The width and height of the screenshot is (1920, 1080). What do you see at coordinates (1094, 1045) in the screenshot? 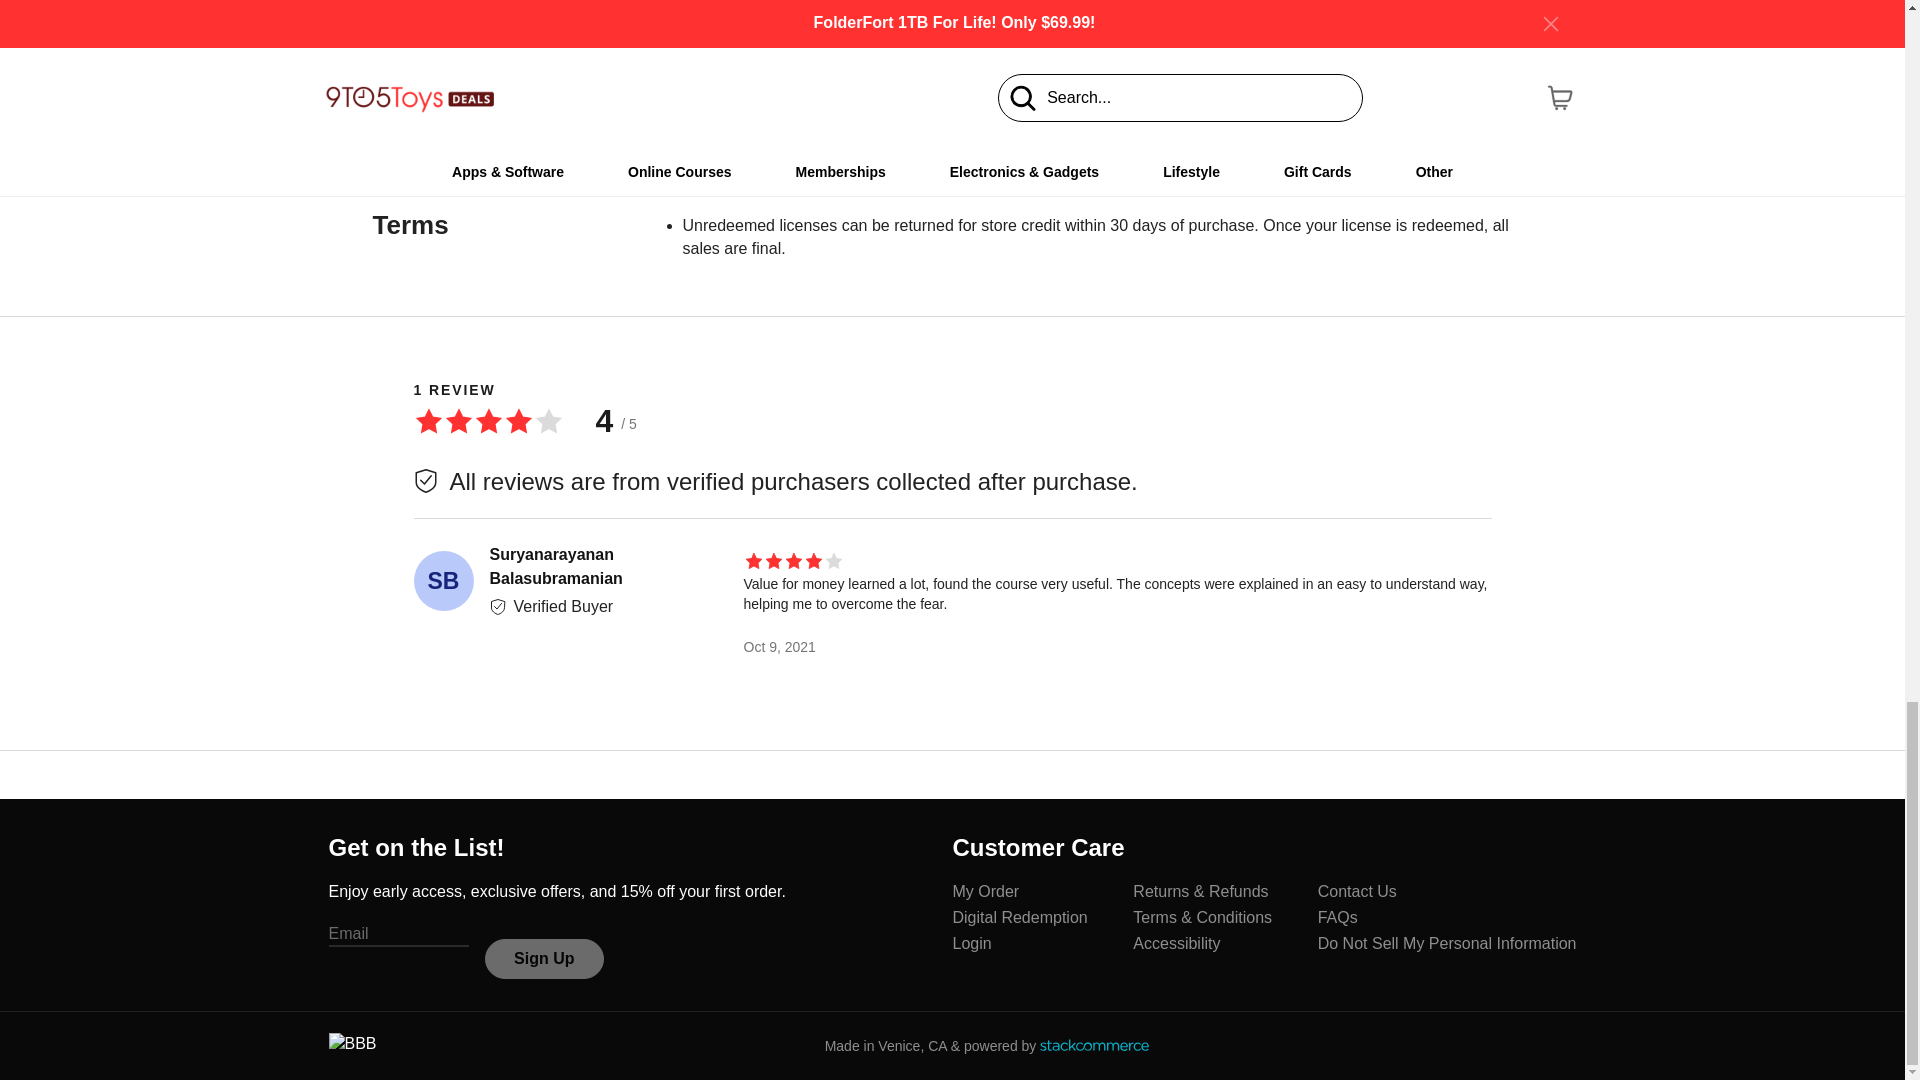
I see `StackCommerce` at bounding box center [1094, 1045].